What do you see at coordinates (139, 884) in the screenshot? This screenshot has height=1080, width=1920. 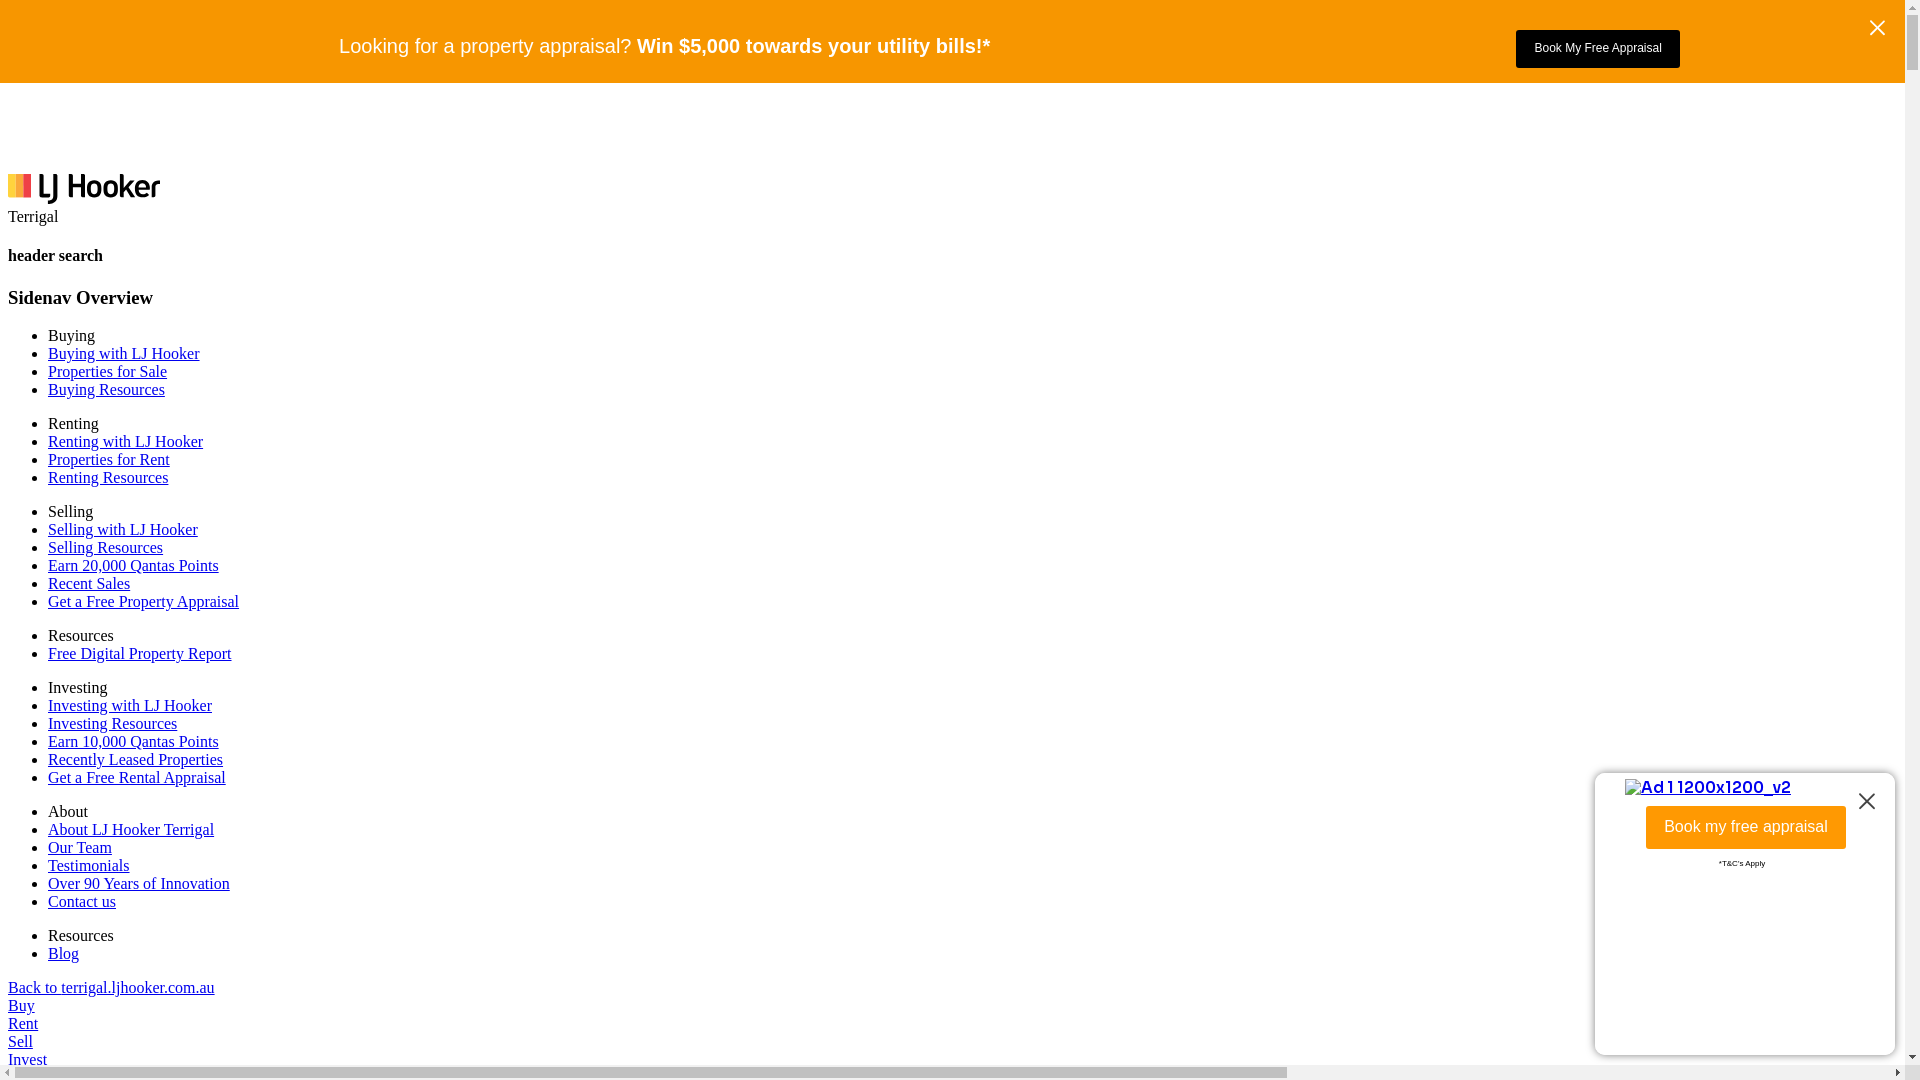 I see `Over 90 Years of Innovation` at bounding box center [139, 884].